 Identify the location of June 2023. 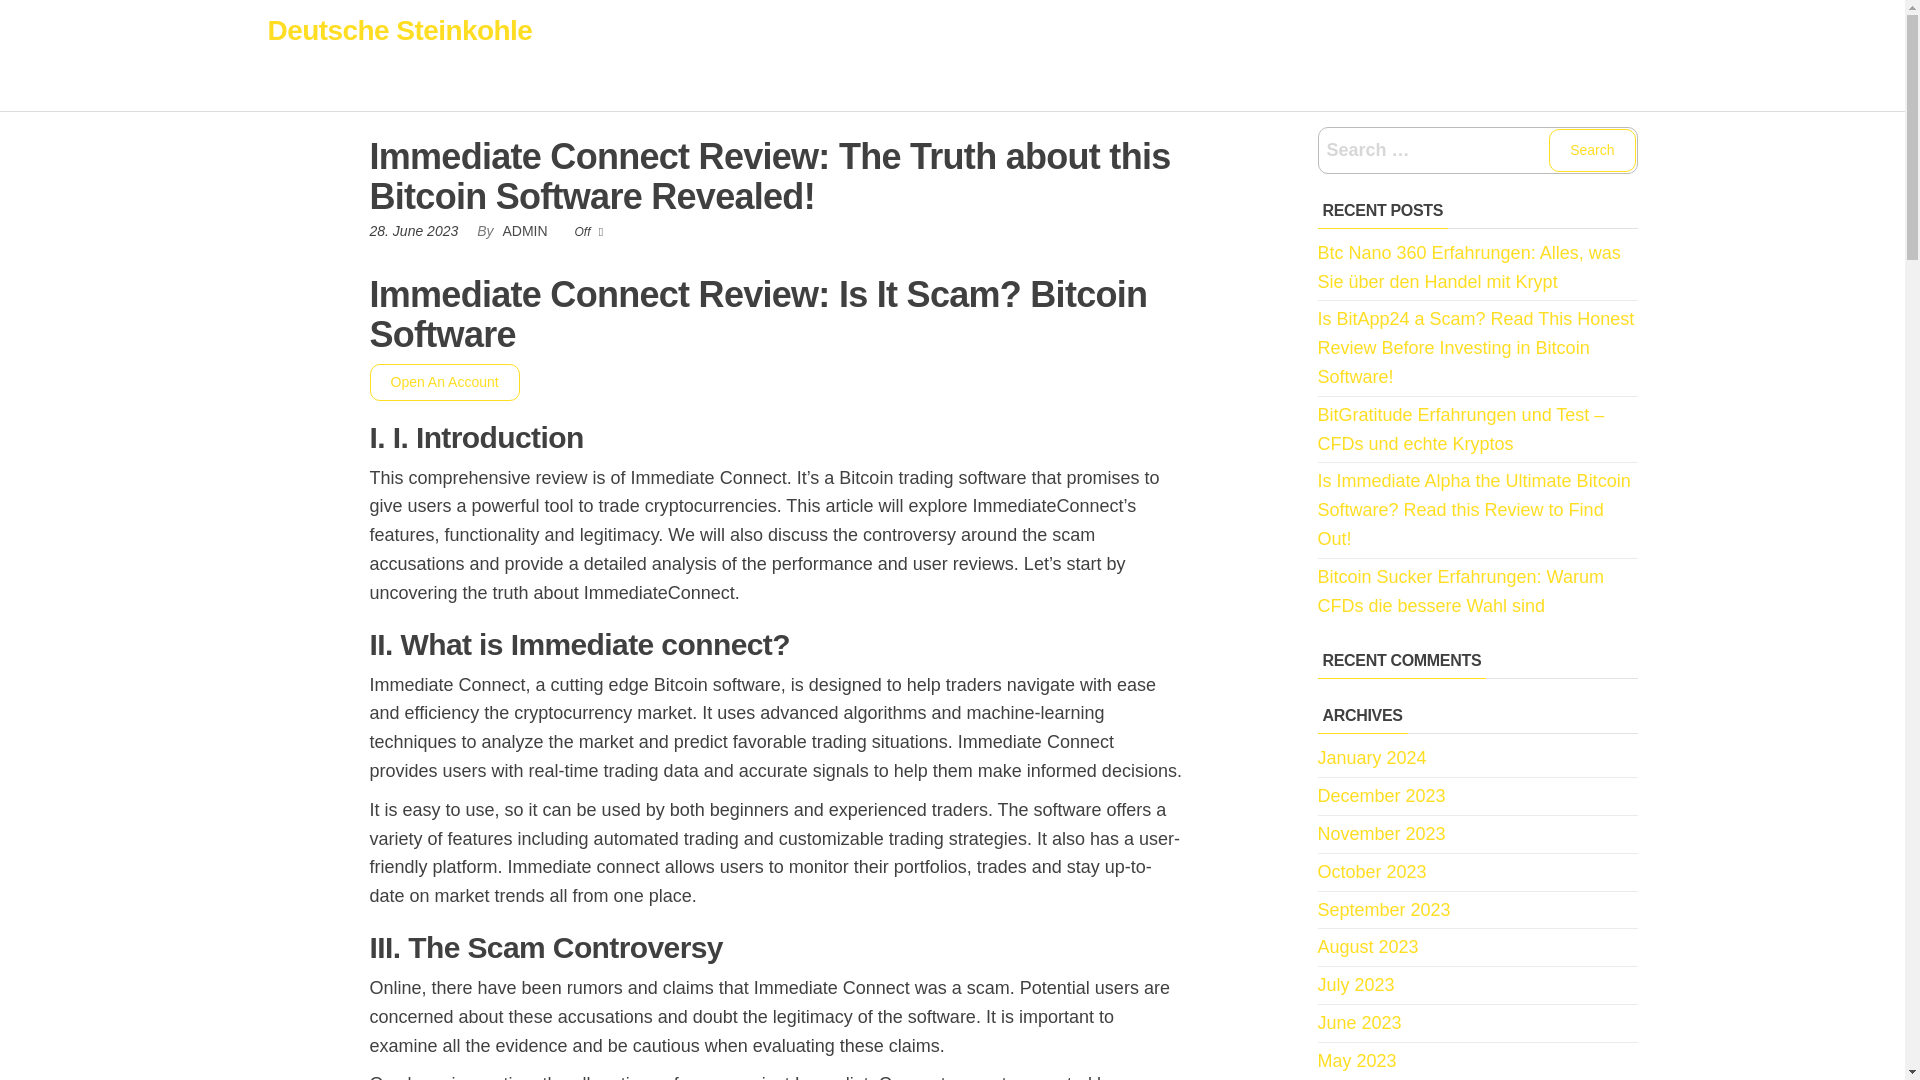
(1359, 1022).